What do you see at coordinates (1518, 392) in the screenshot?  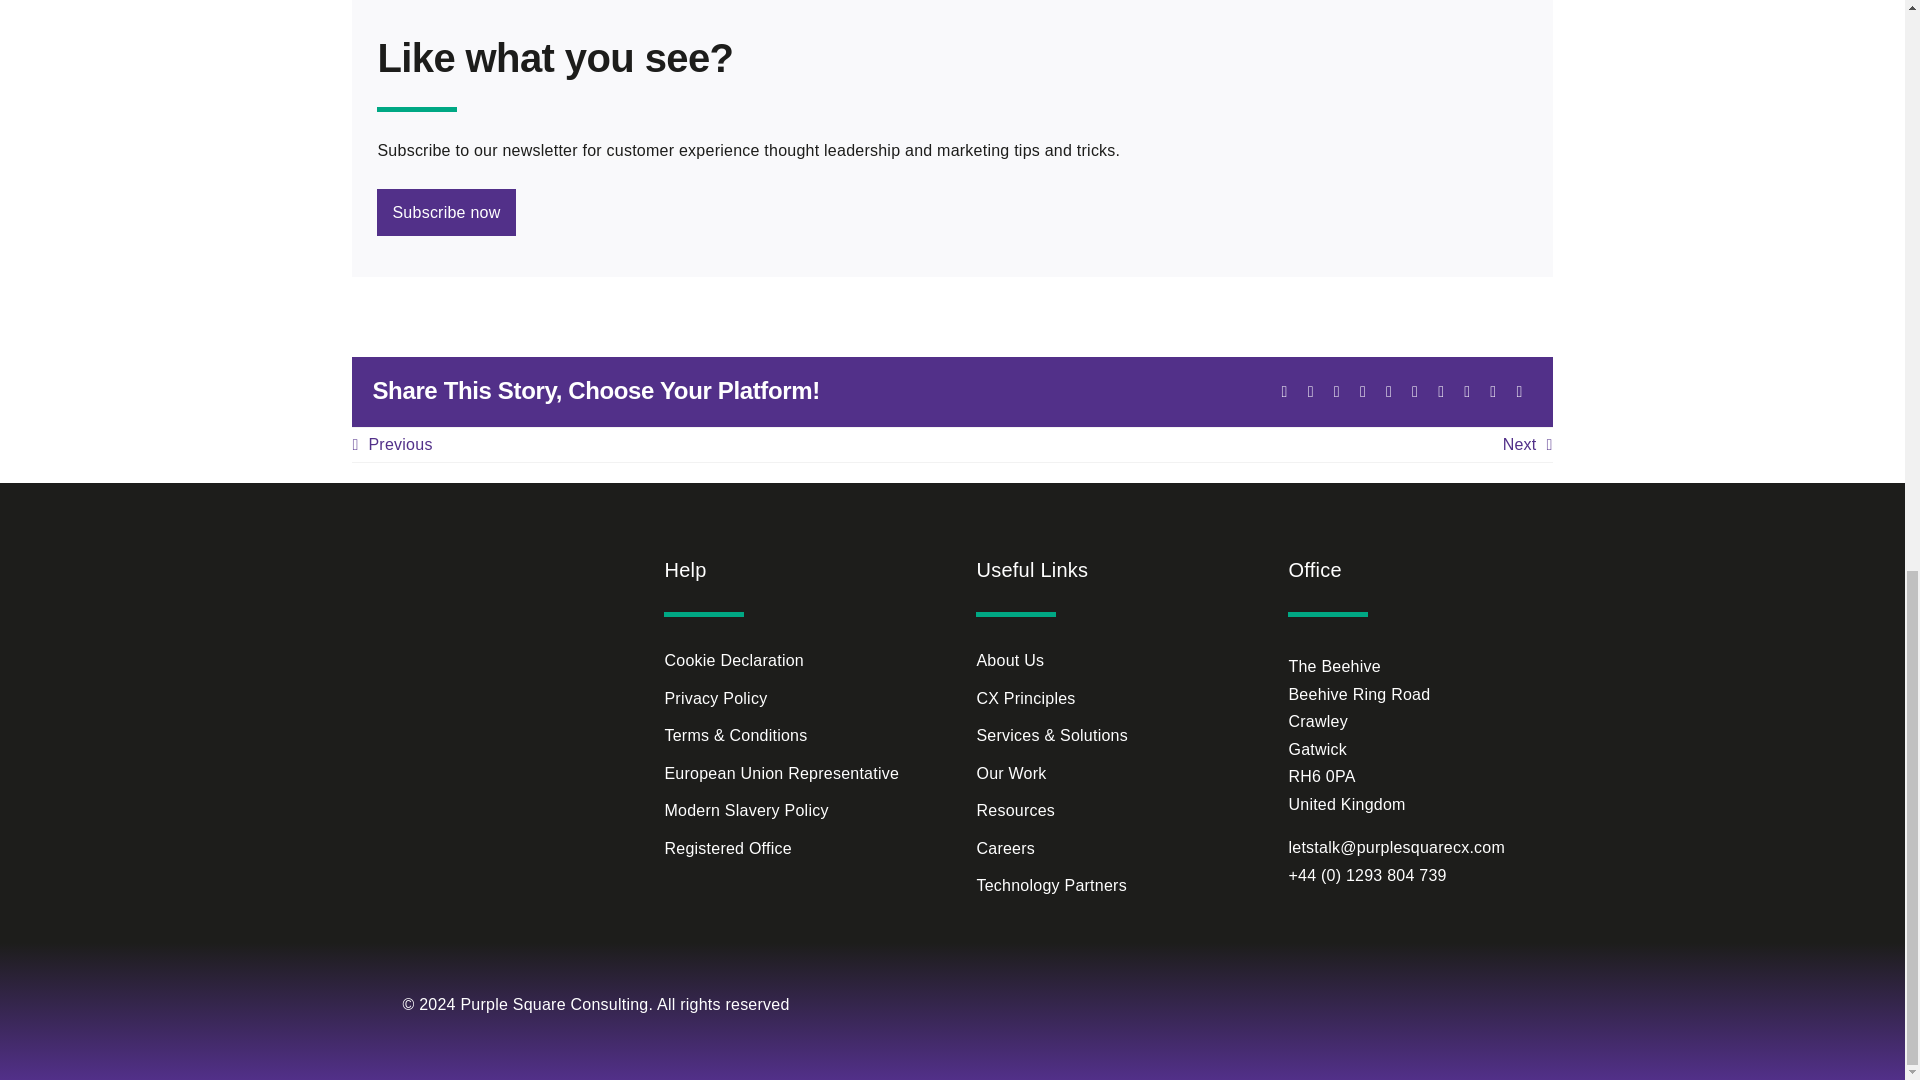 I see `Email` at bounding box center [1518, 392].